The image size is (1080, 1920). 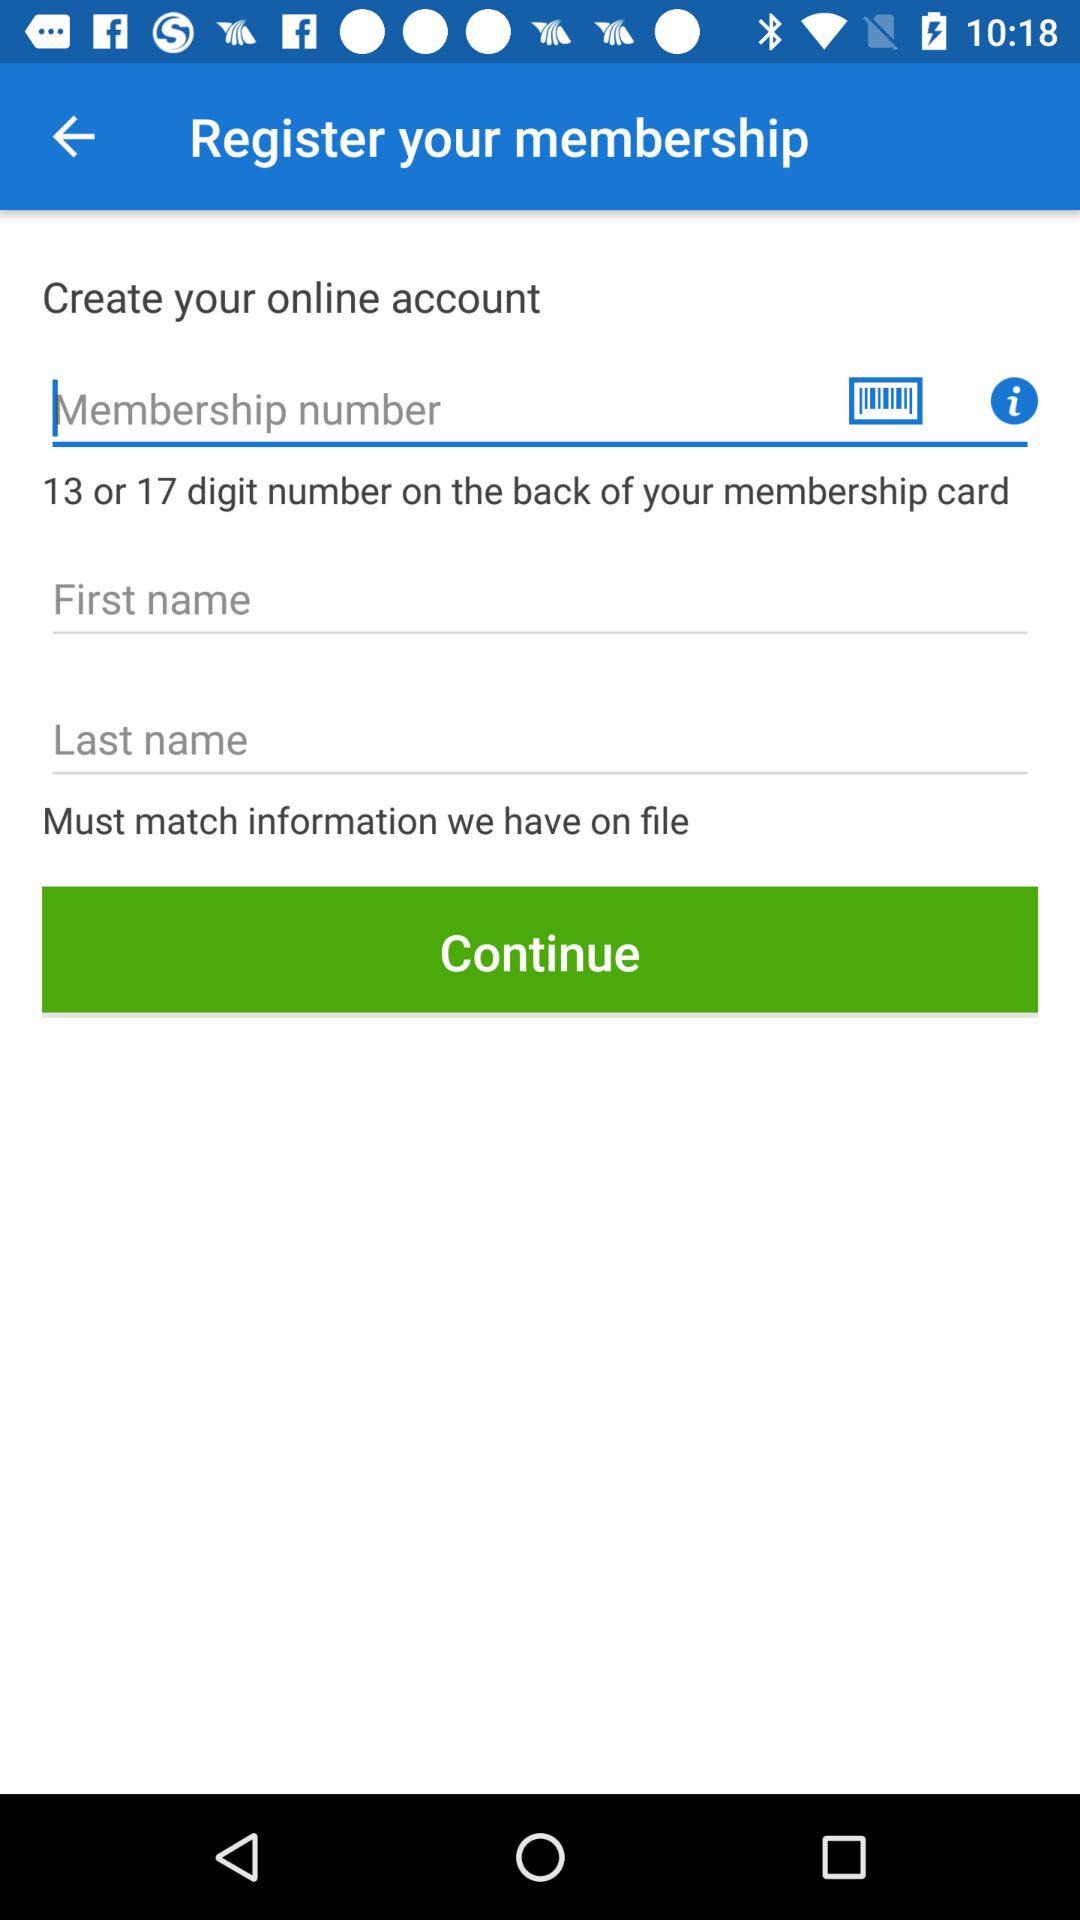 I want to click on click on information icon, so click(x=1014, y=400).